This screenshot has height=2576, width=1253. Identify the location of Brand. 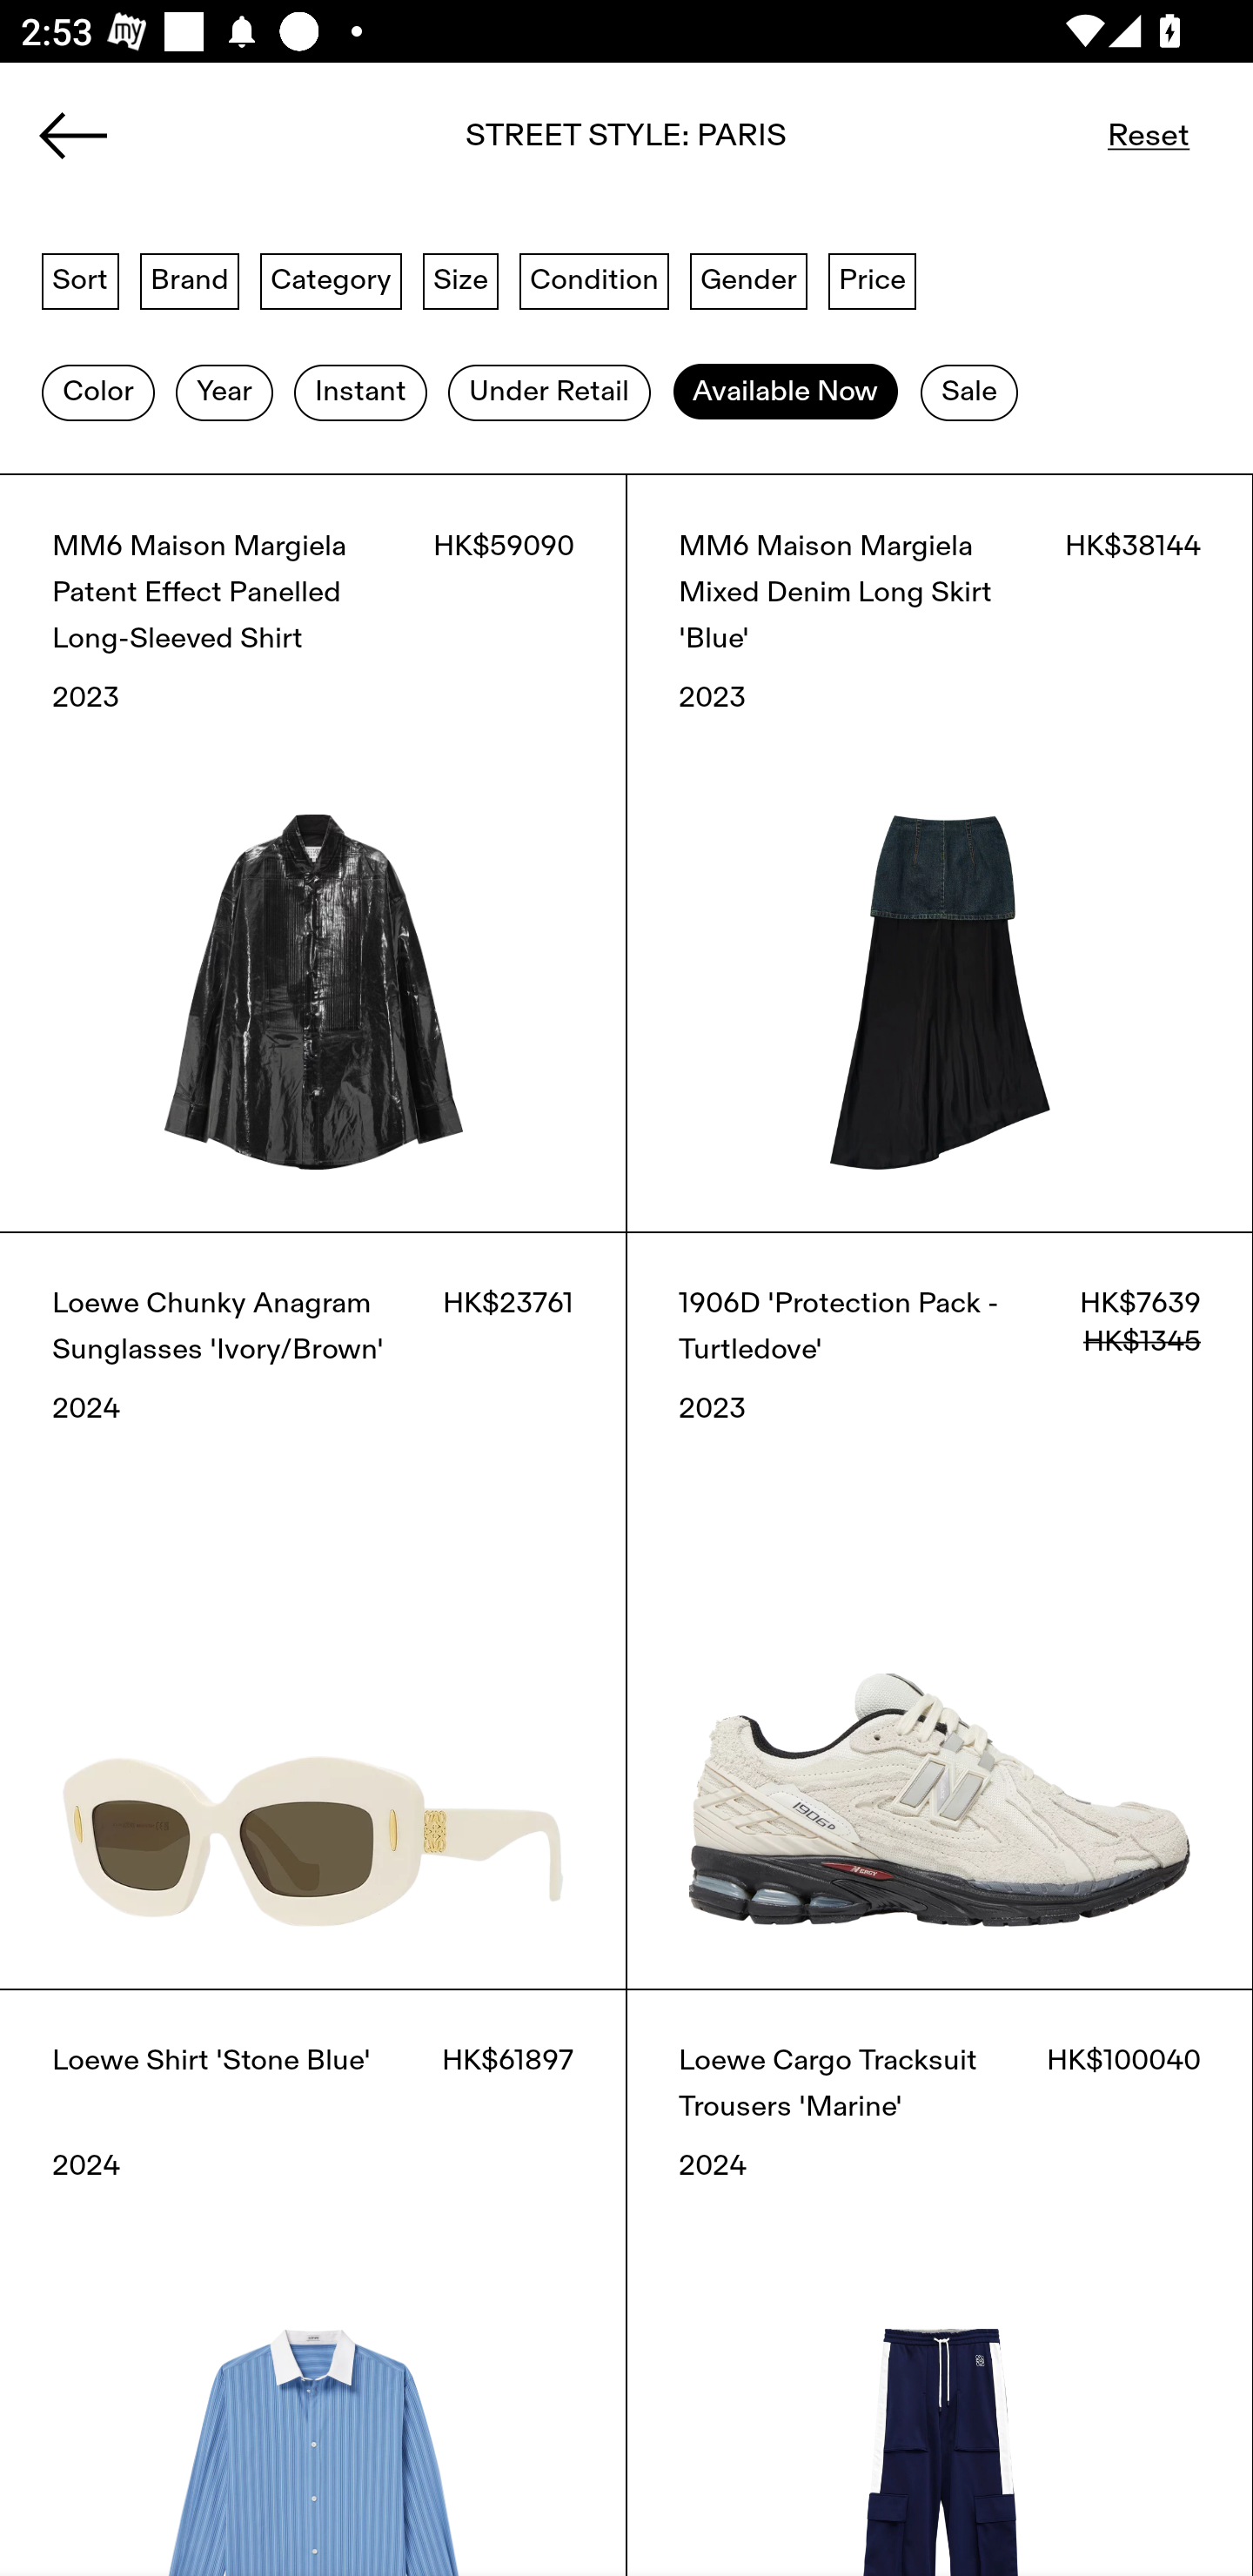
(190, 279).